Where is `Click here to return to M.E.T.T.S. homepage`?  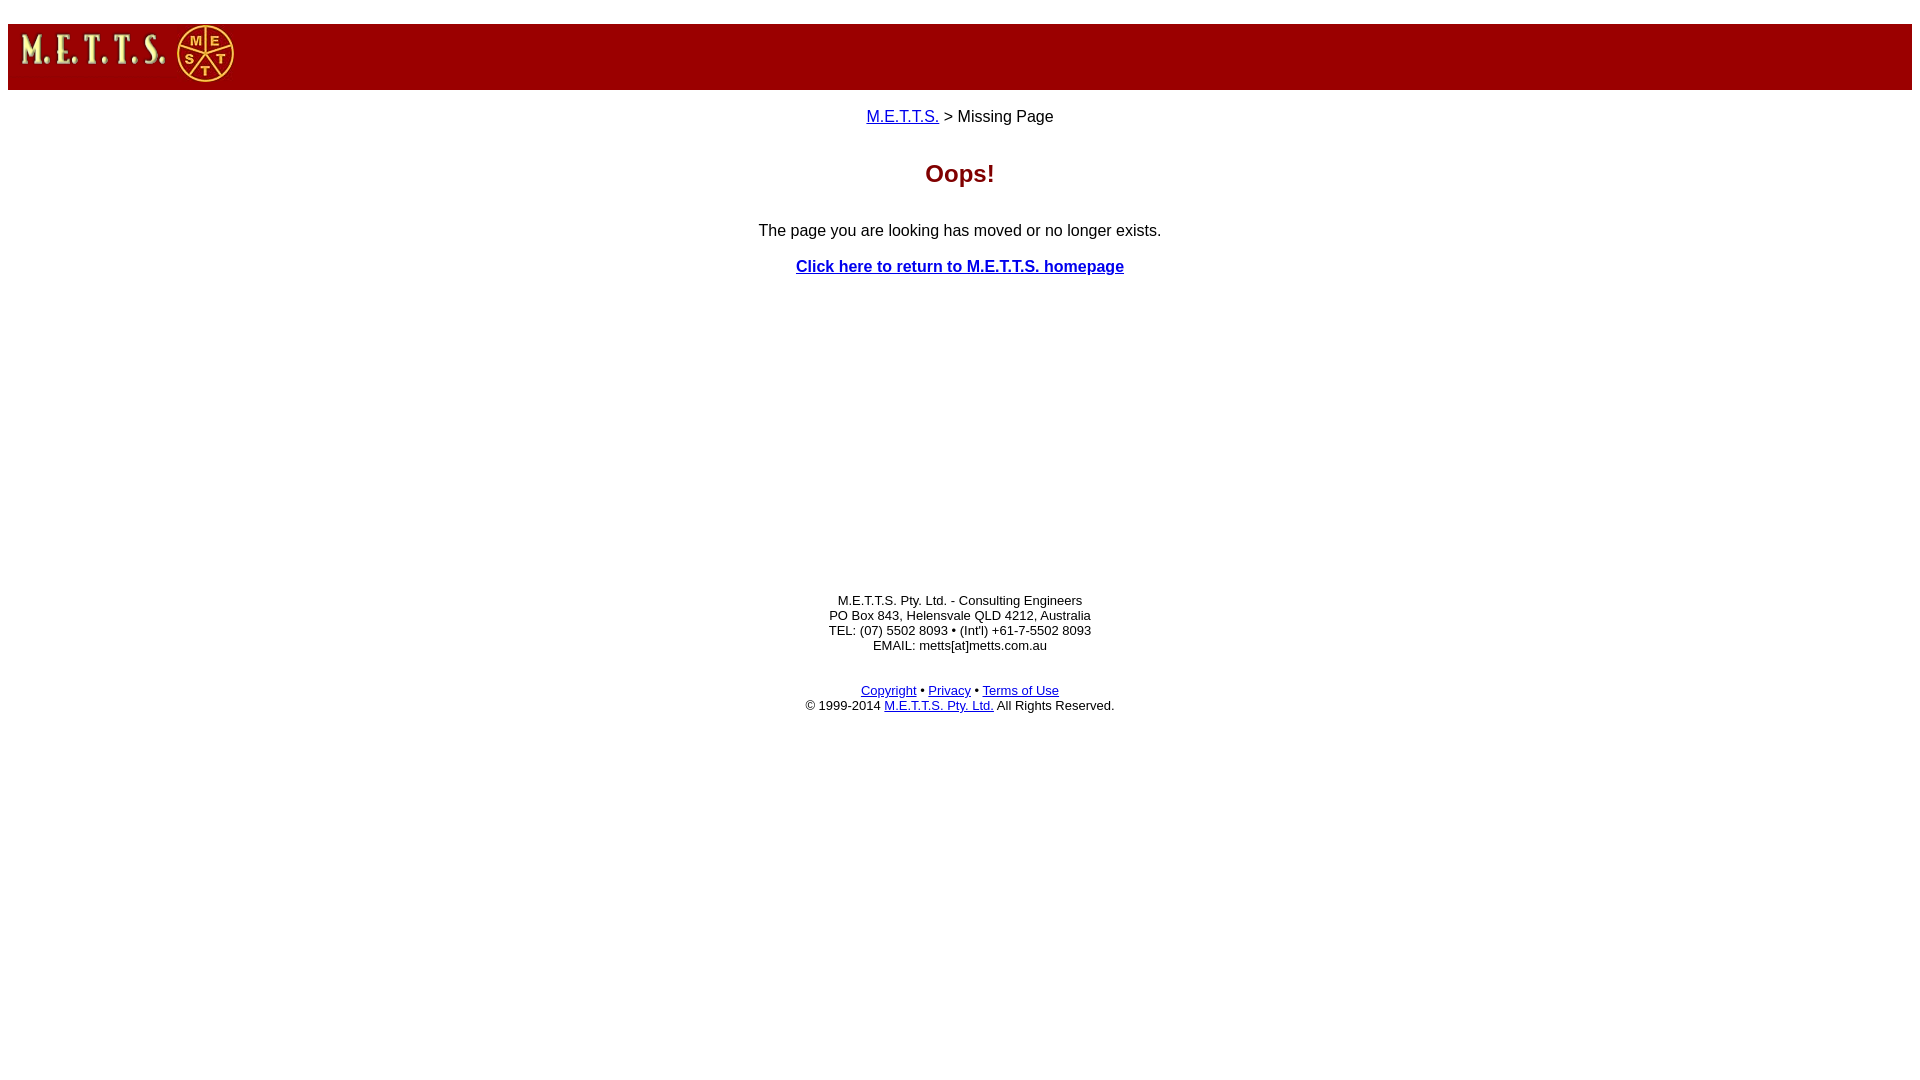
Click here to return to M.E.T.T.S. homepage is located at coordinates (960, 266).